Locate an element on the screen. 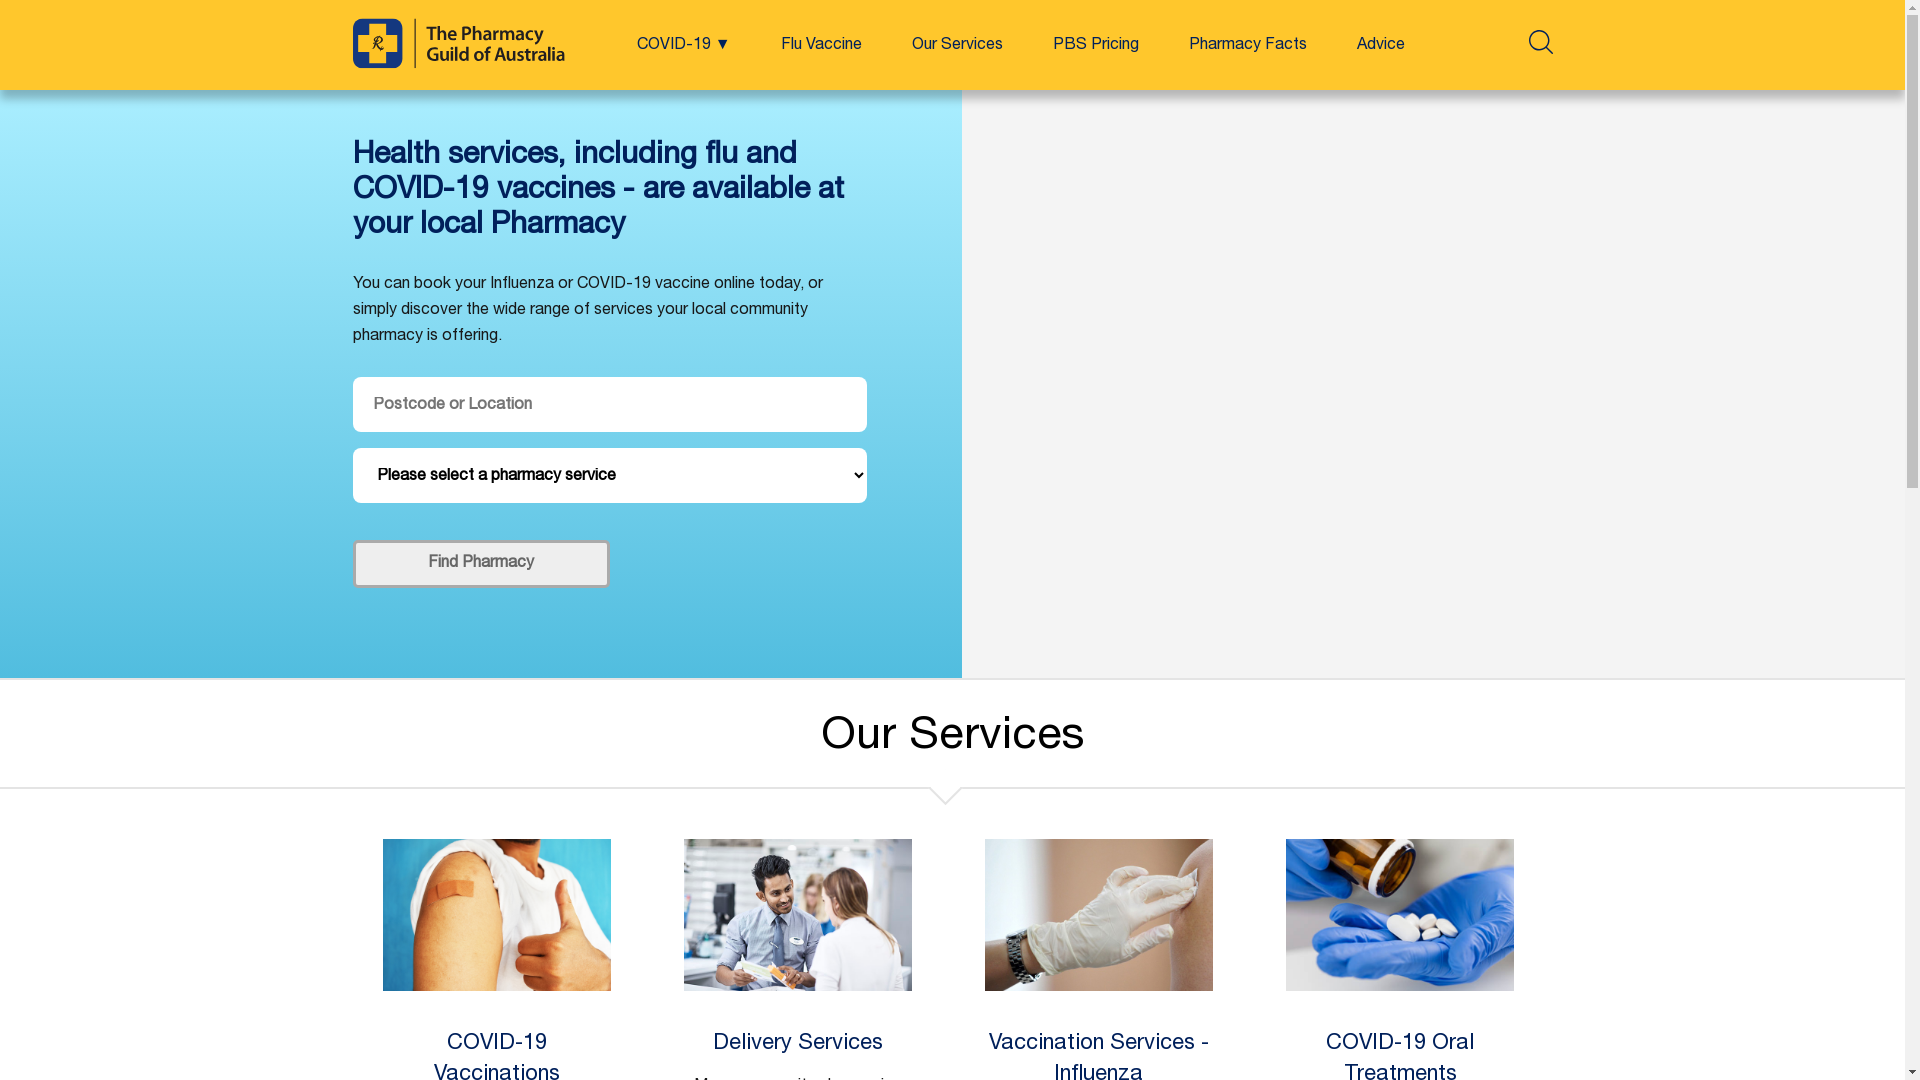 The width and height of the screenshot is (1920, 1080). Flu Vaccine is located at coordinates (820, 46).